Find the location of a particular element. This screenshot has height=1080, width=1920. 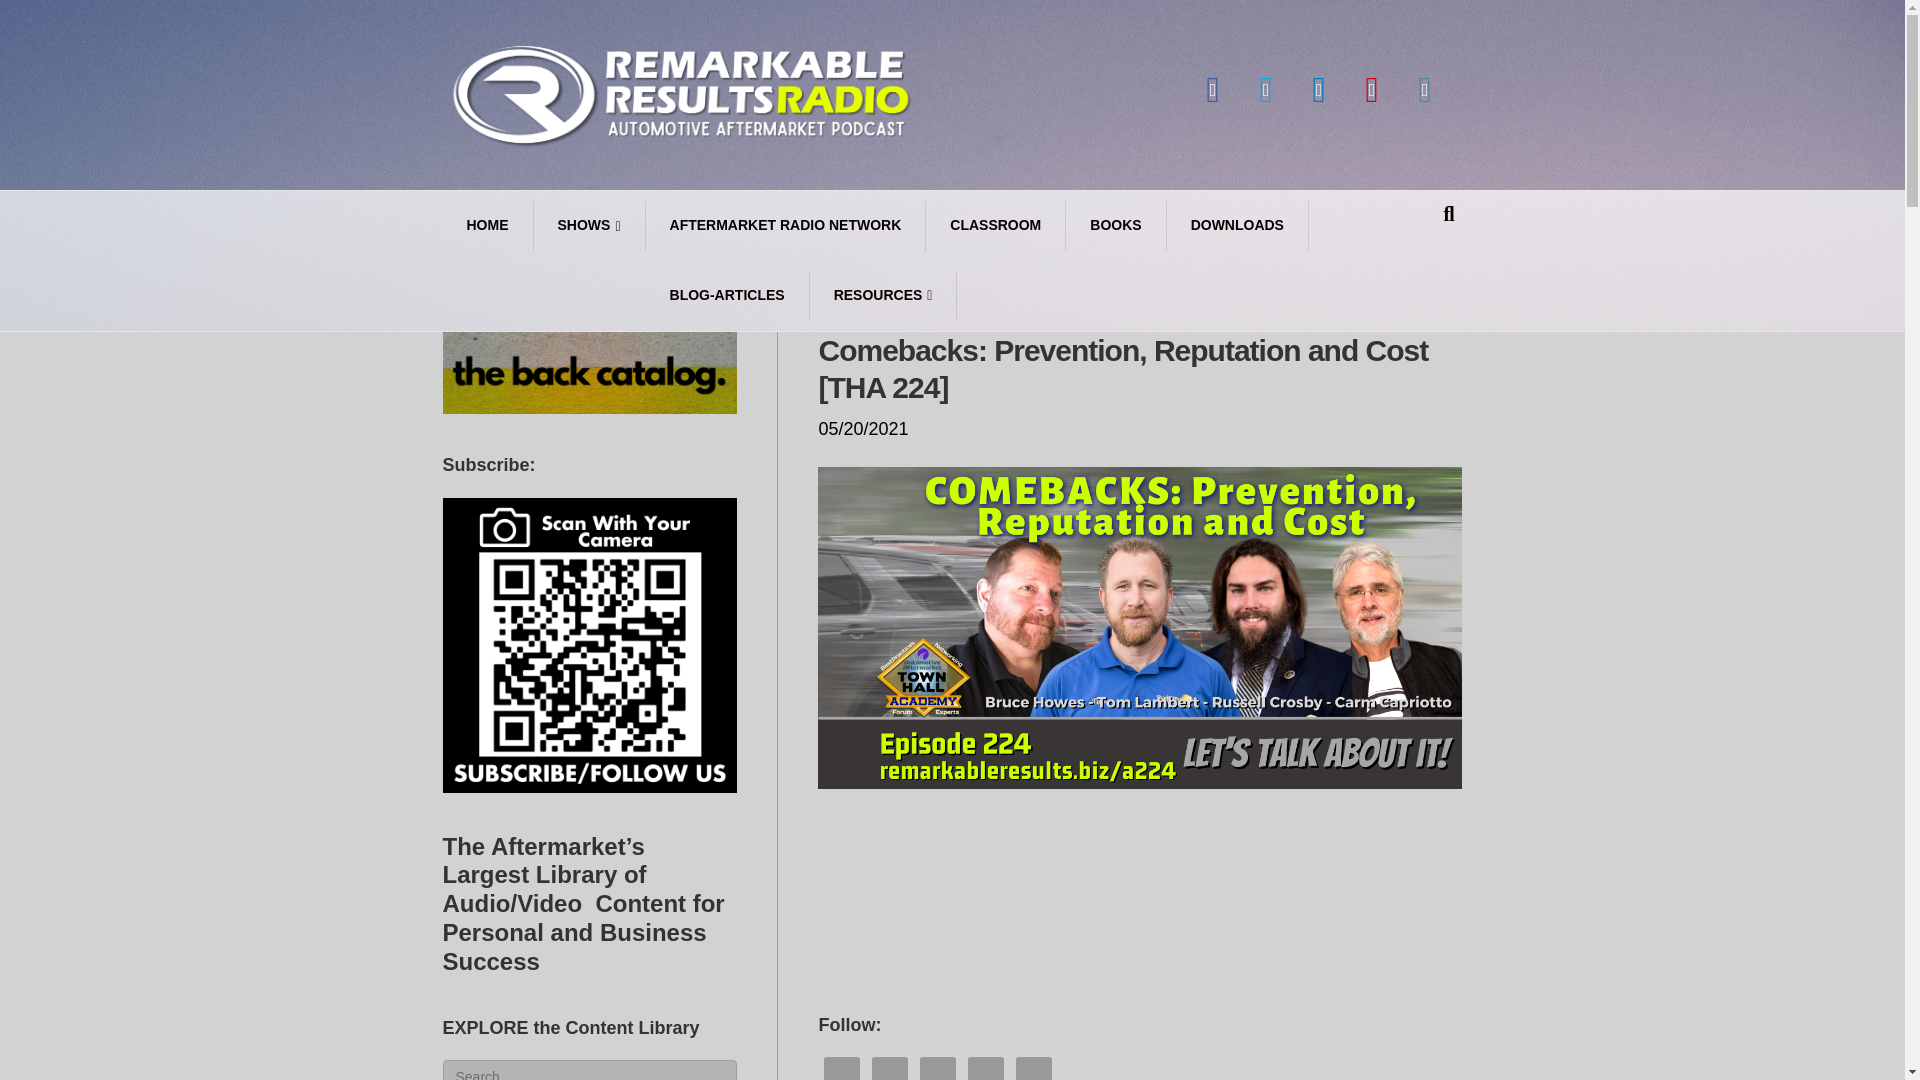

BOOKS is located at coordinates (1115, 225).